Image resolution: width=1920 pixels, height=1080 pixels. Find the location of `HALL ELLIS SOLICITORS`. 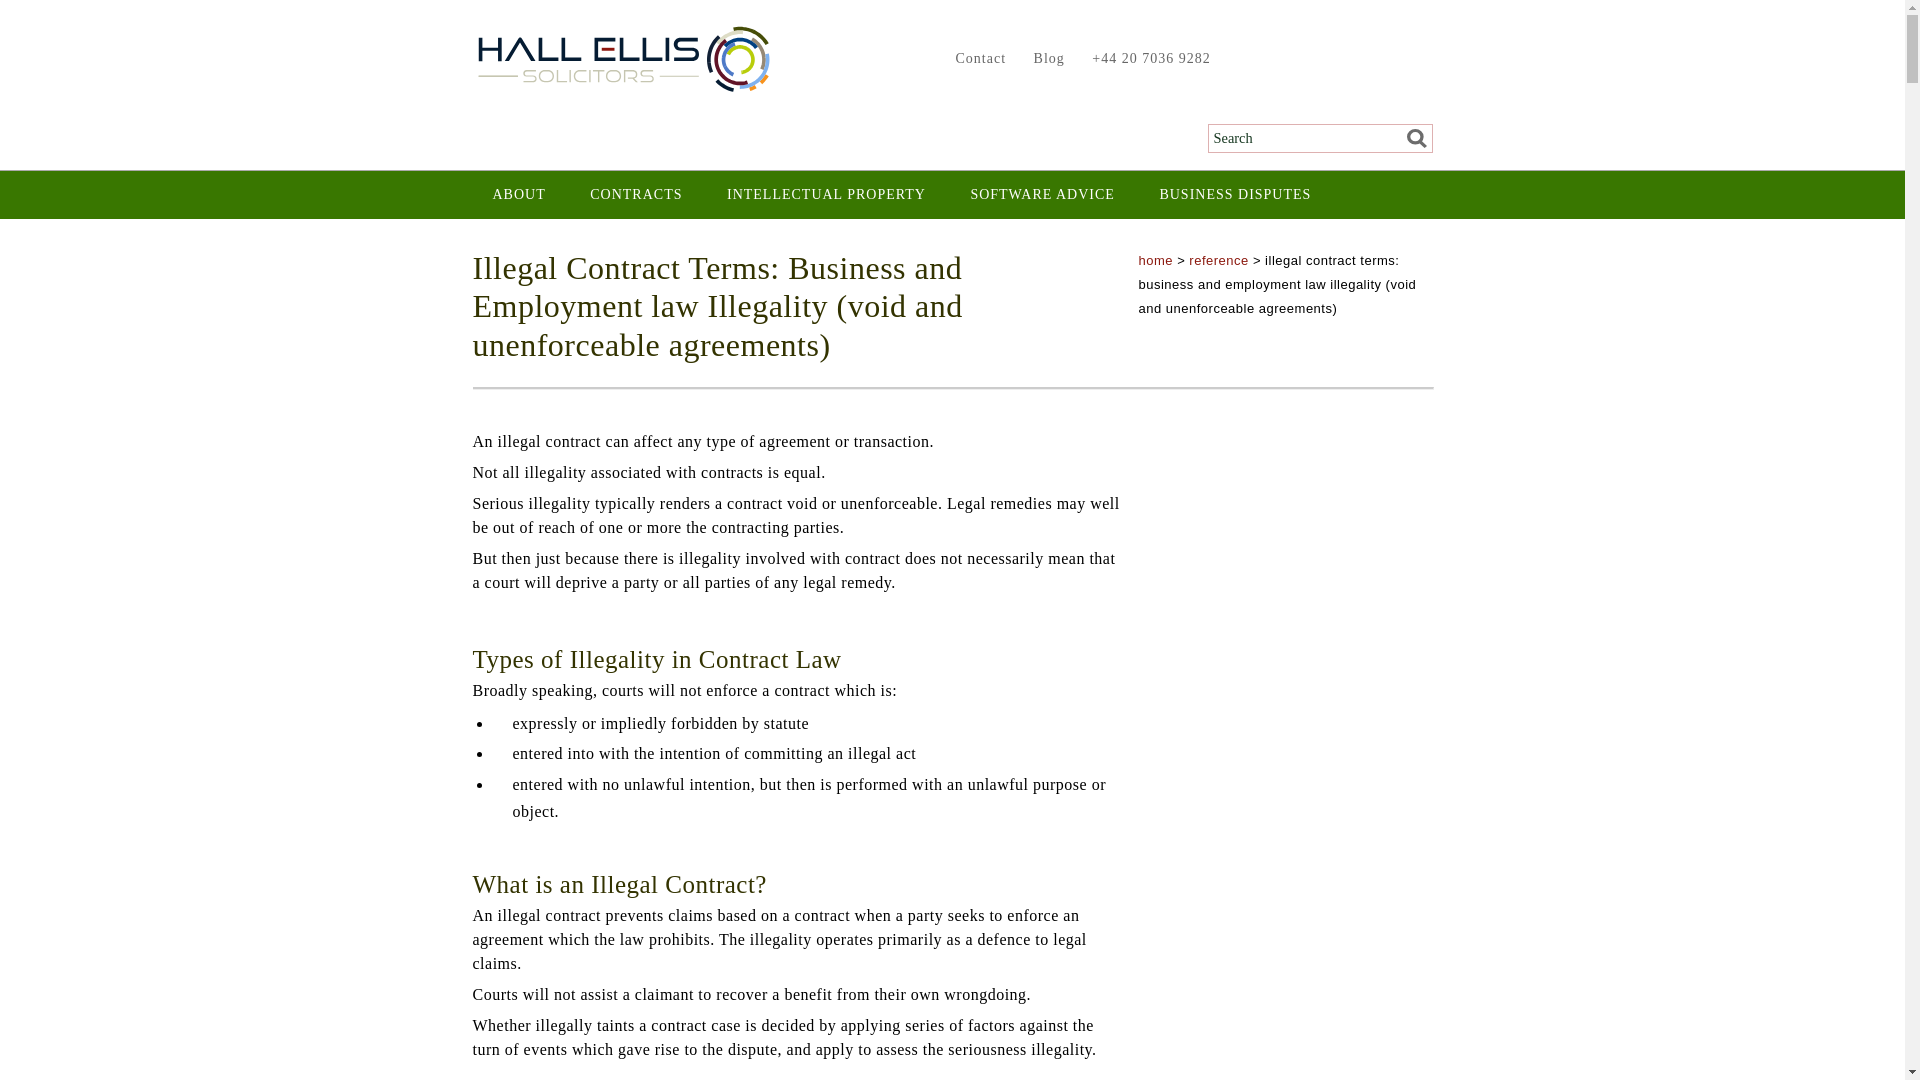

HALL ELLIS SOLICITORS is located at coordinates (622, 60).